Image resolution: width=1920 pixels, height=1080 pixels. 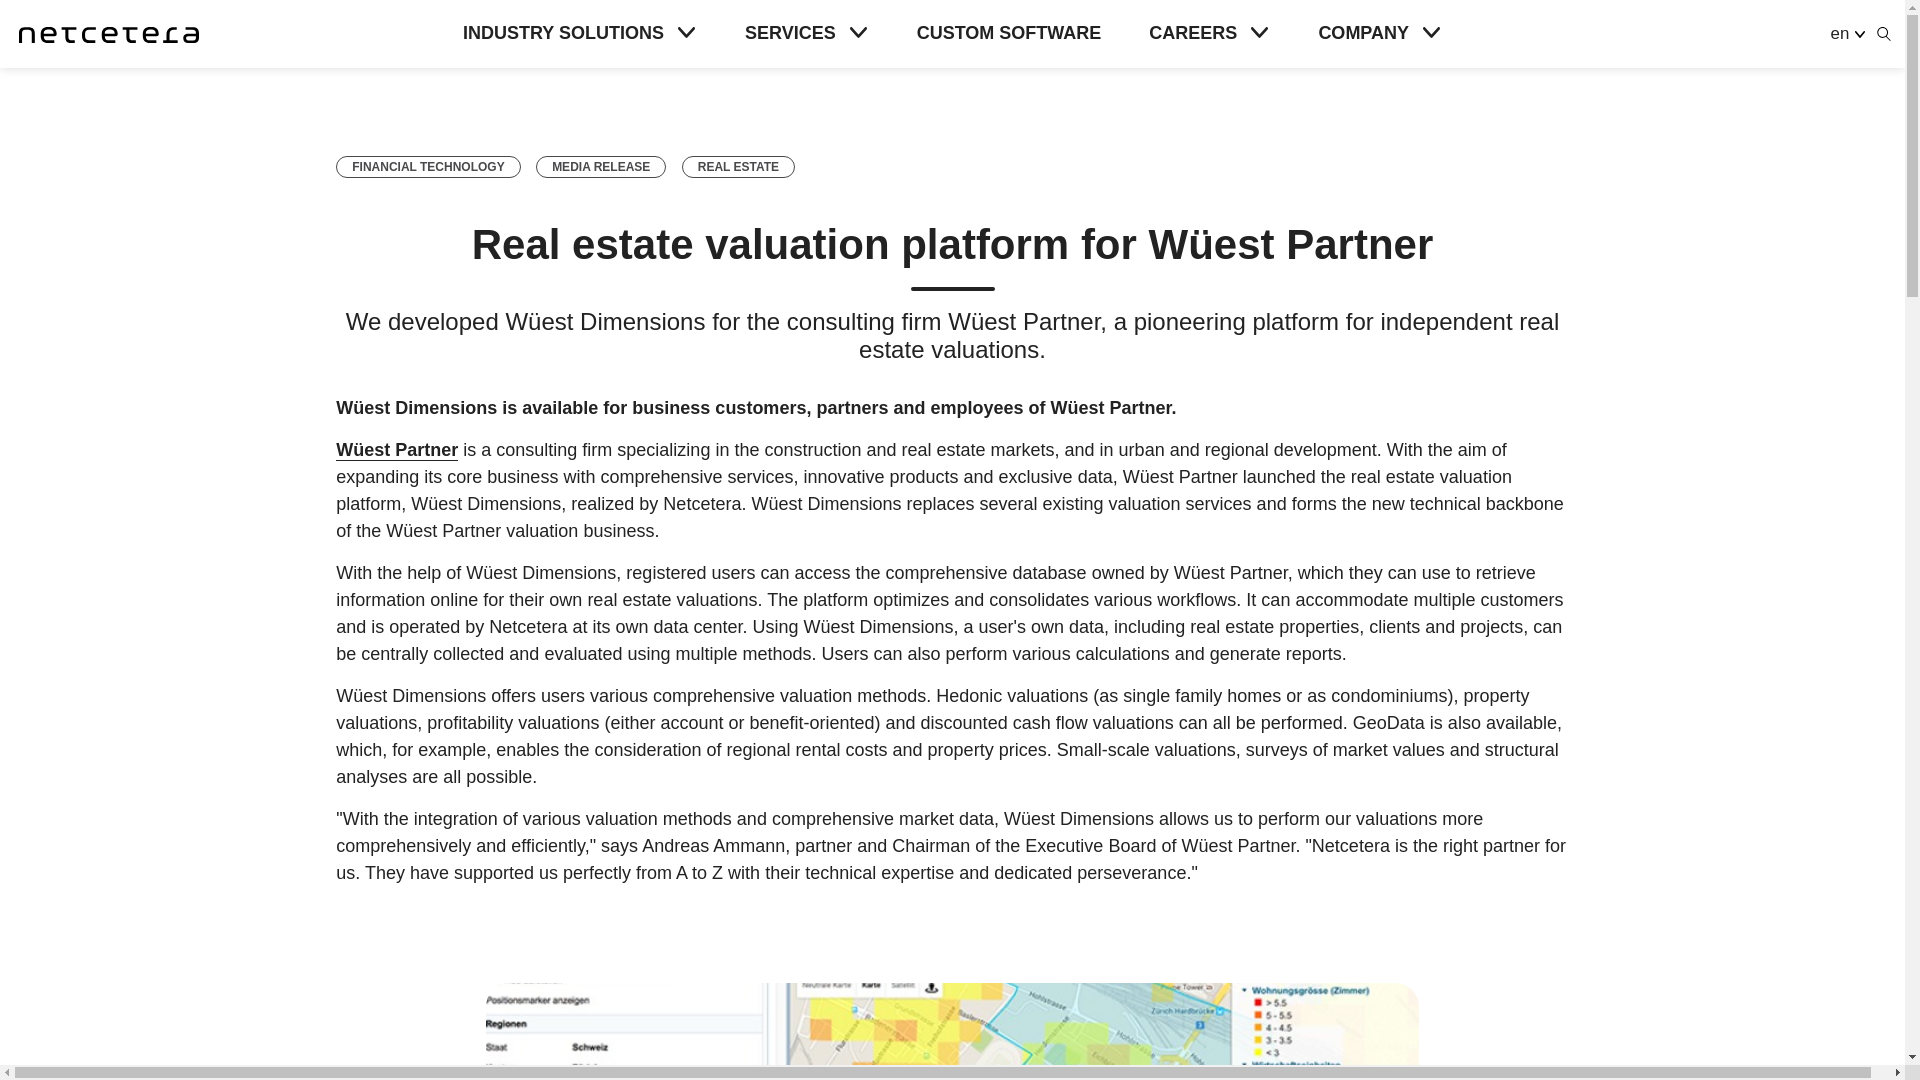 What do you see at coordinates (1846, 33) in the screenshot?
I see `en` at bounding box center [1846, 33].